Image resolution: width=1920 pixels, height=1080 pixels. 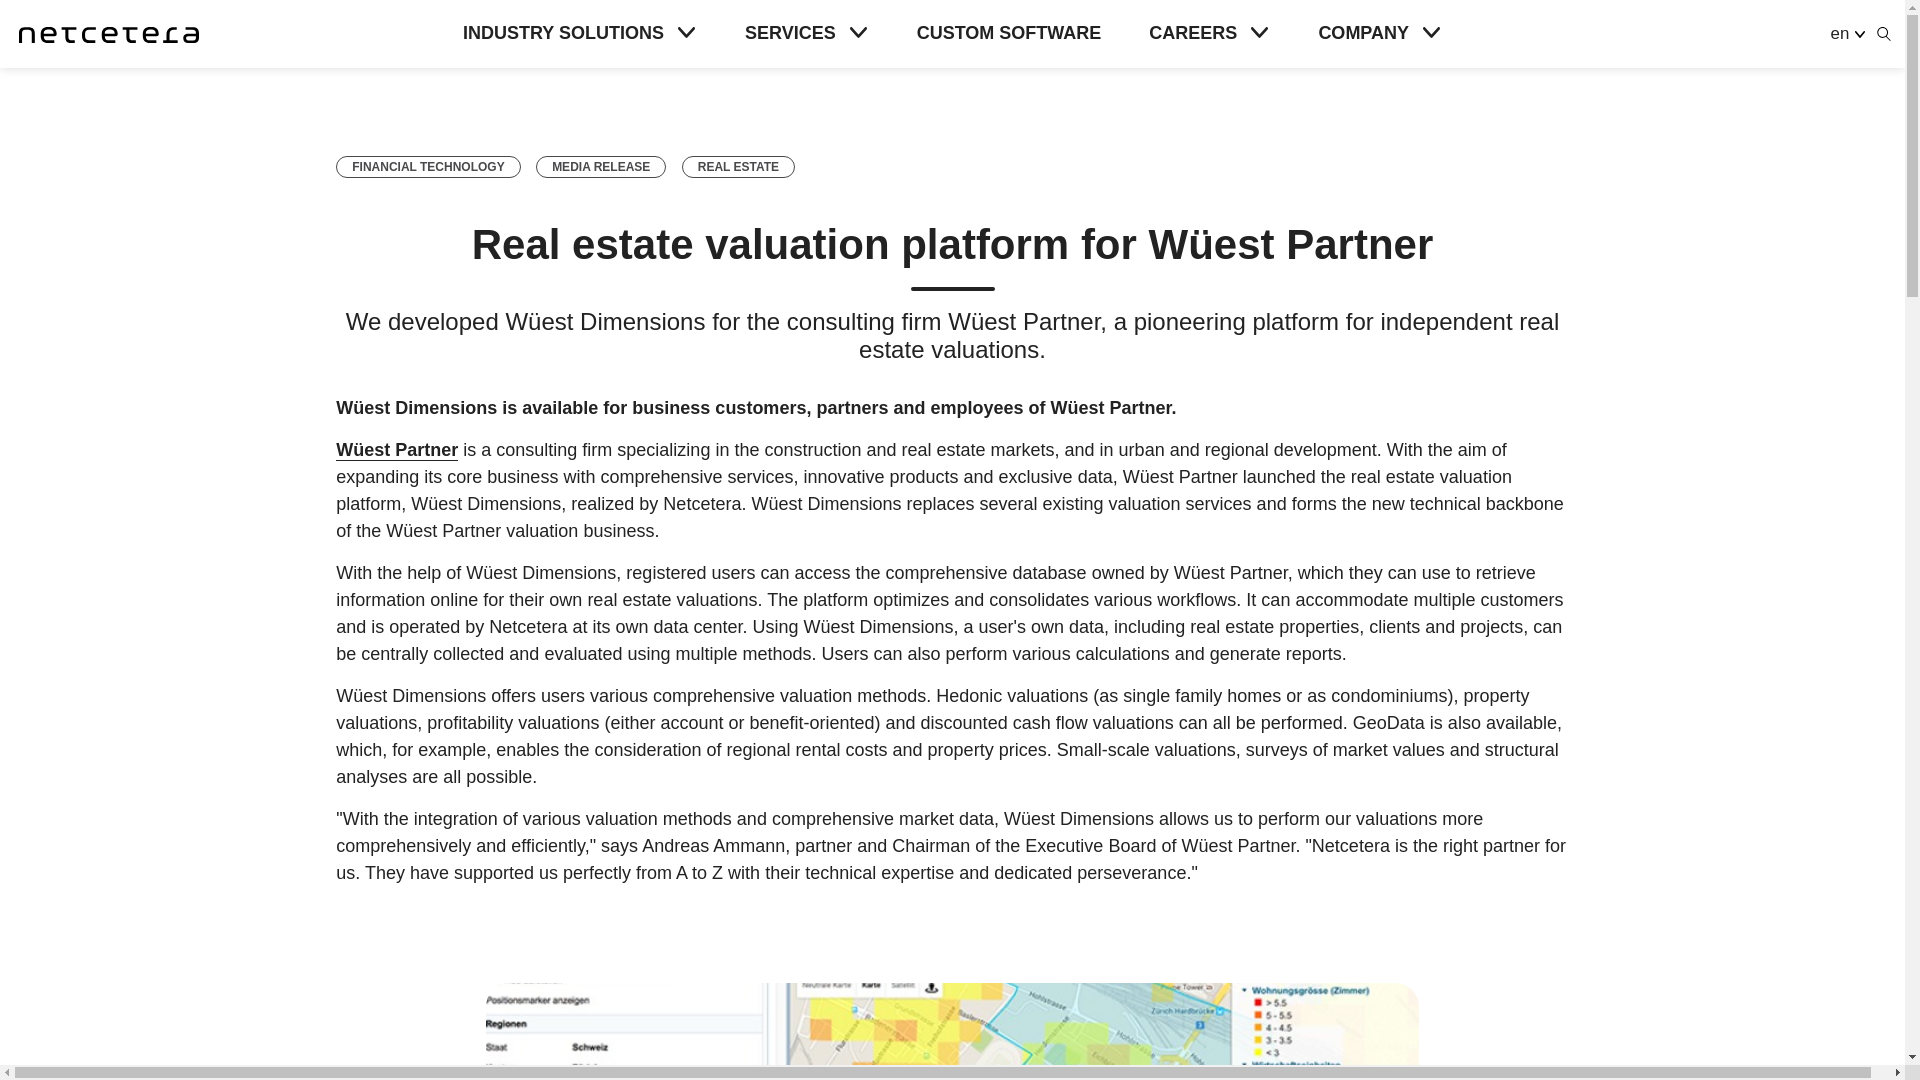 What do you see at coordinates (1846, 33) in the screenshot?
I see `en` at bounding box center [1846, 33].